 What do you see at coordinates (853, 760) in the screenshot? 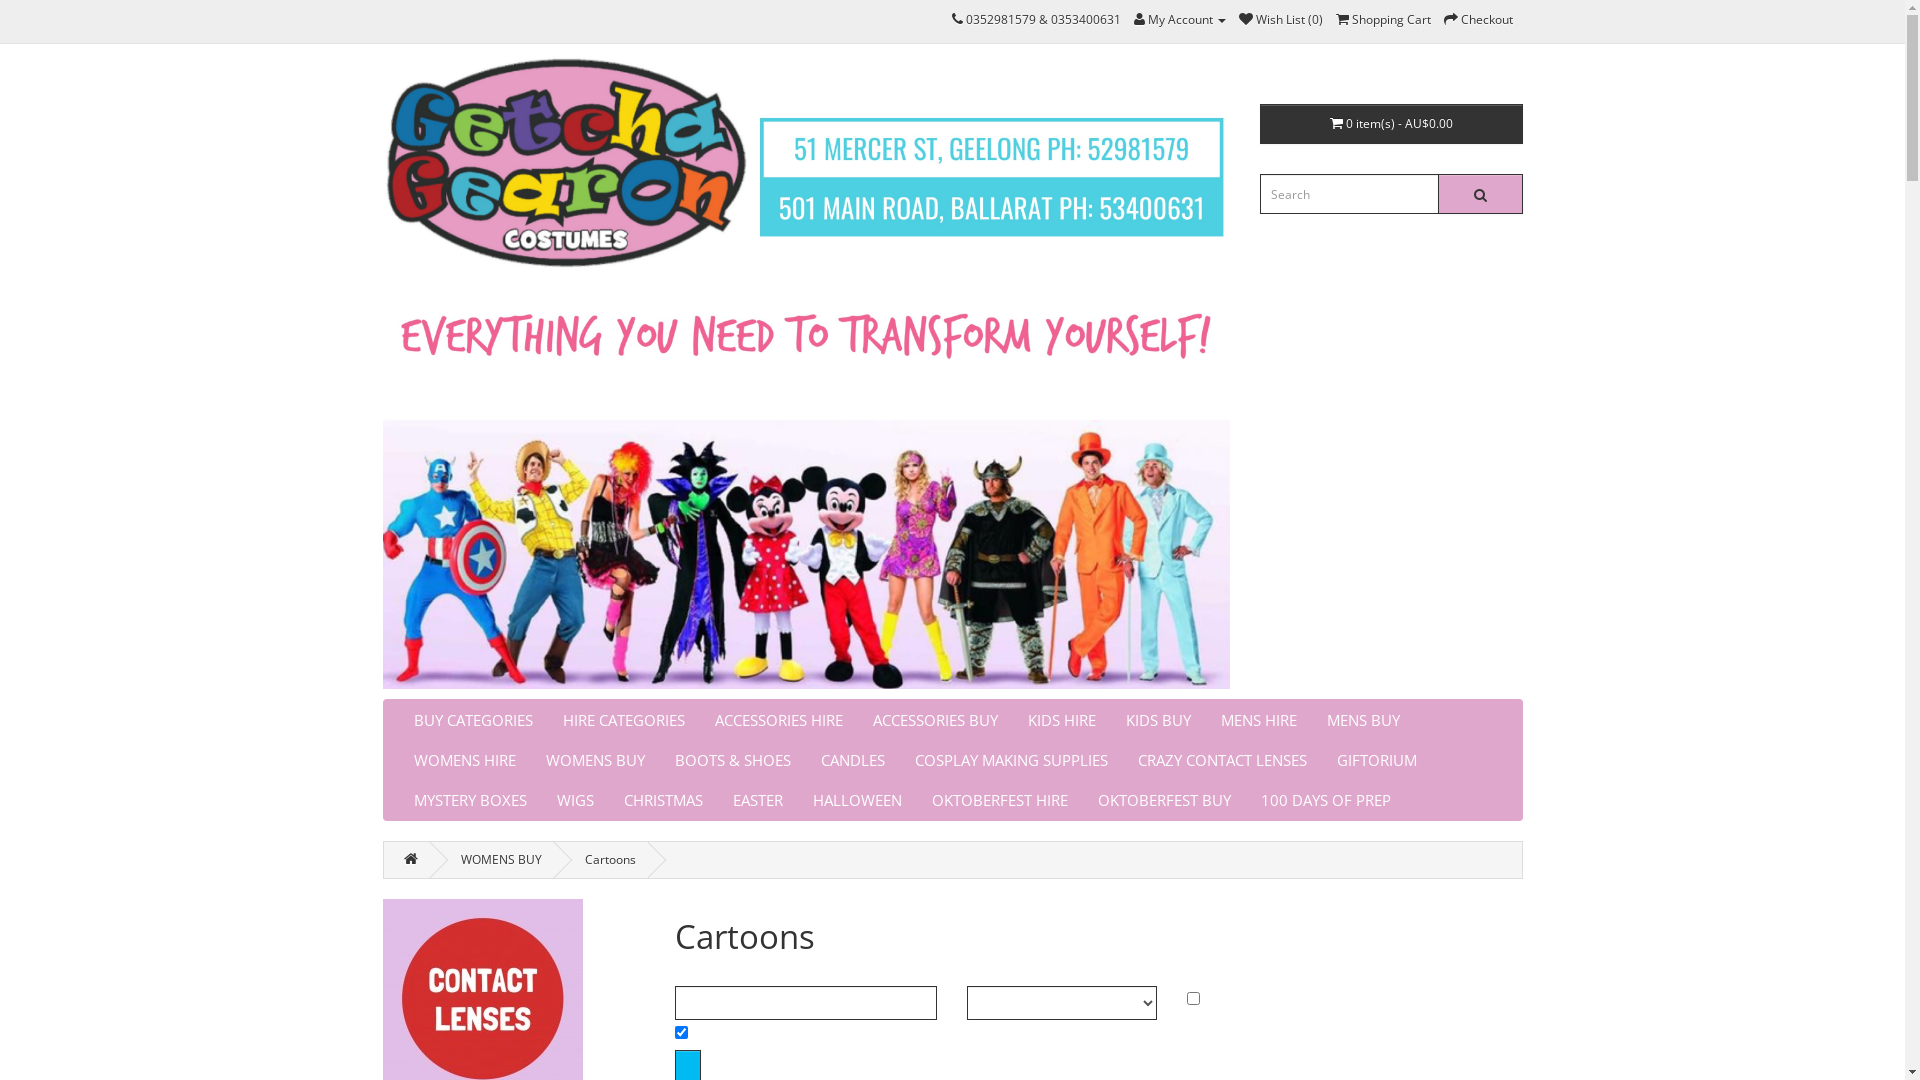
I see `CANDLES` at bounding box center [853, 760].